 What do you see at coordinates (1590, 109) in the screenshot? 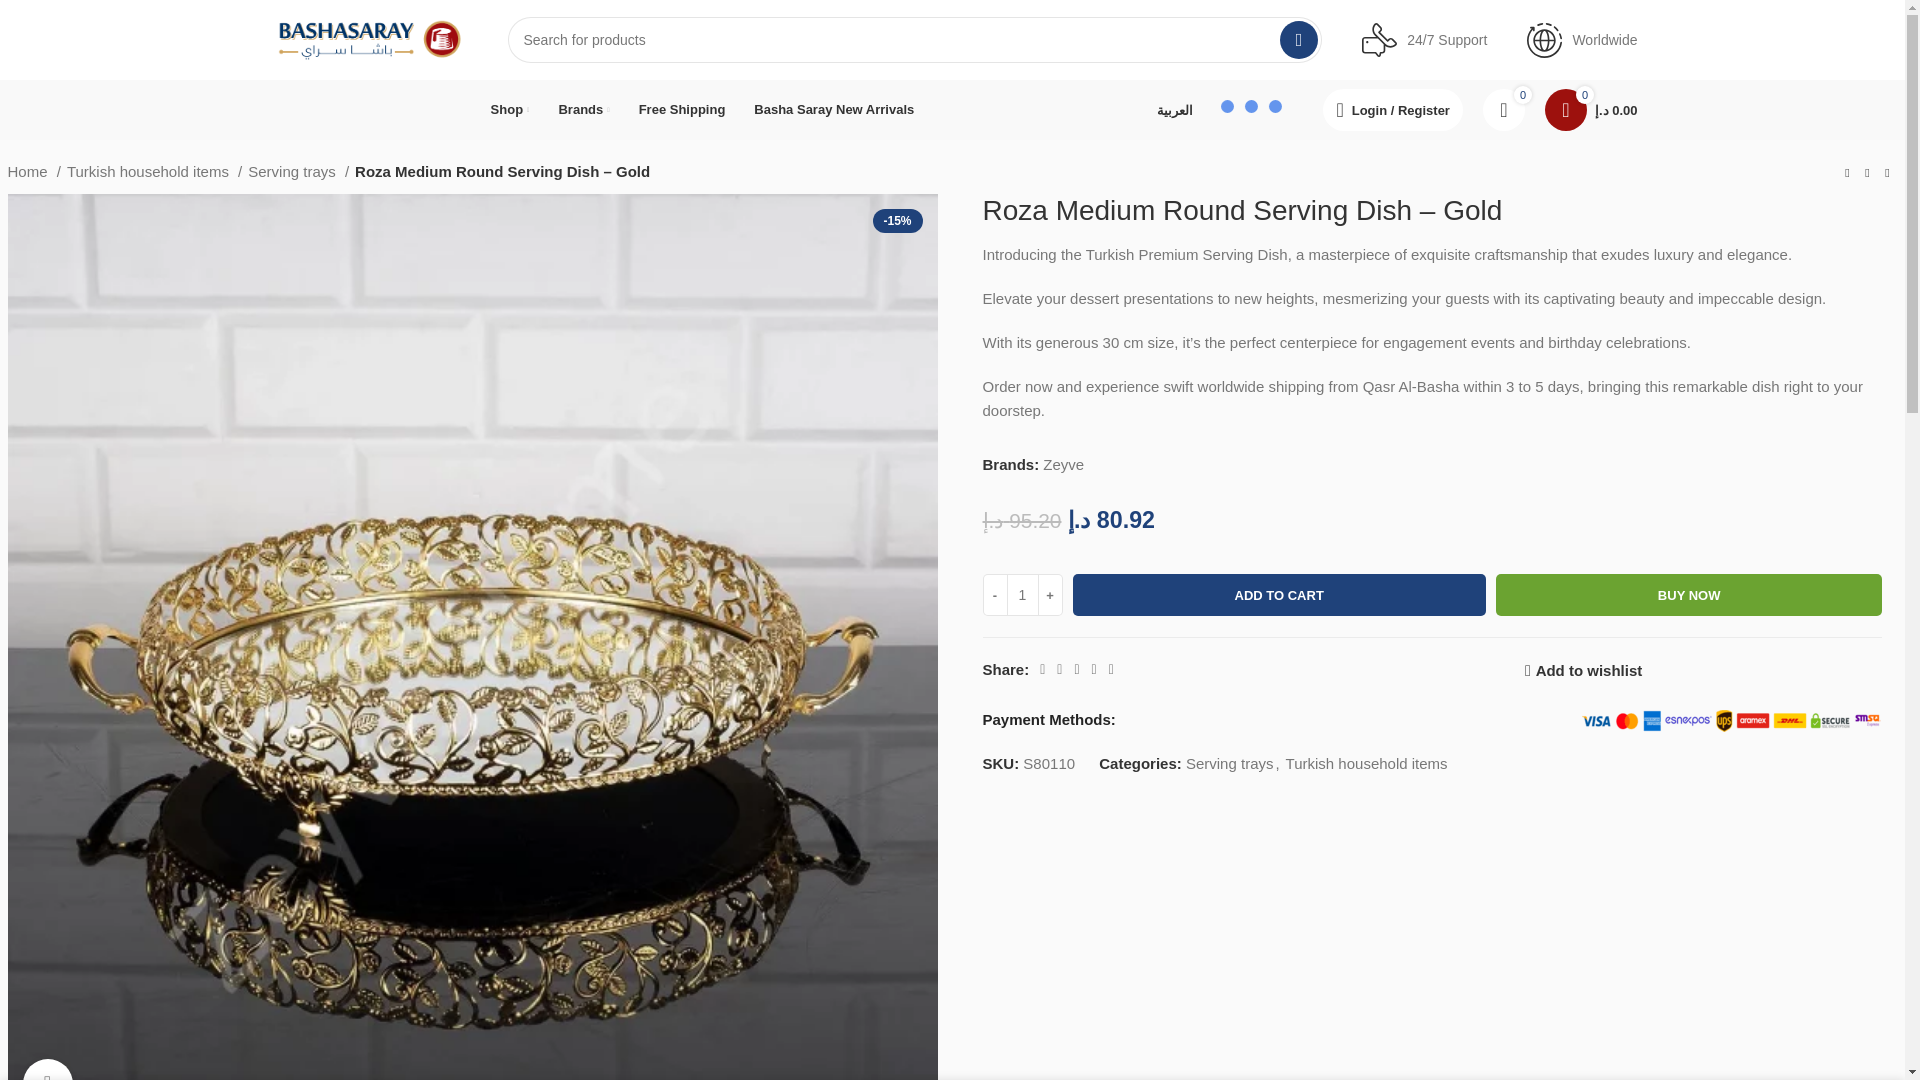
I see `Shopping cart` at bounding box center [1590, 109].